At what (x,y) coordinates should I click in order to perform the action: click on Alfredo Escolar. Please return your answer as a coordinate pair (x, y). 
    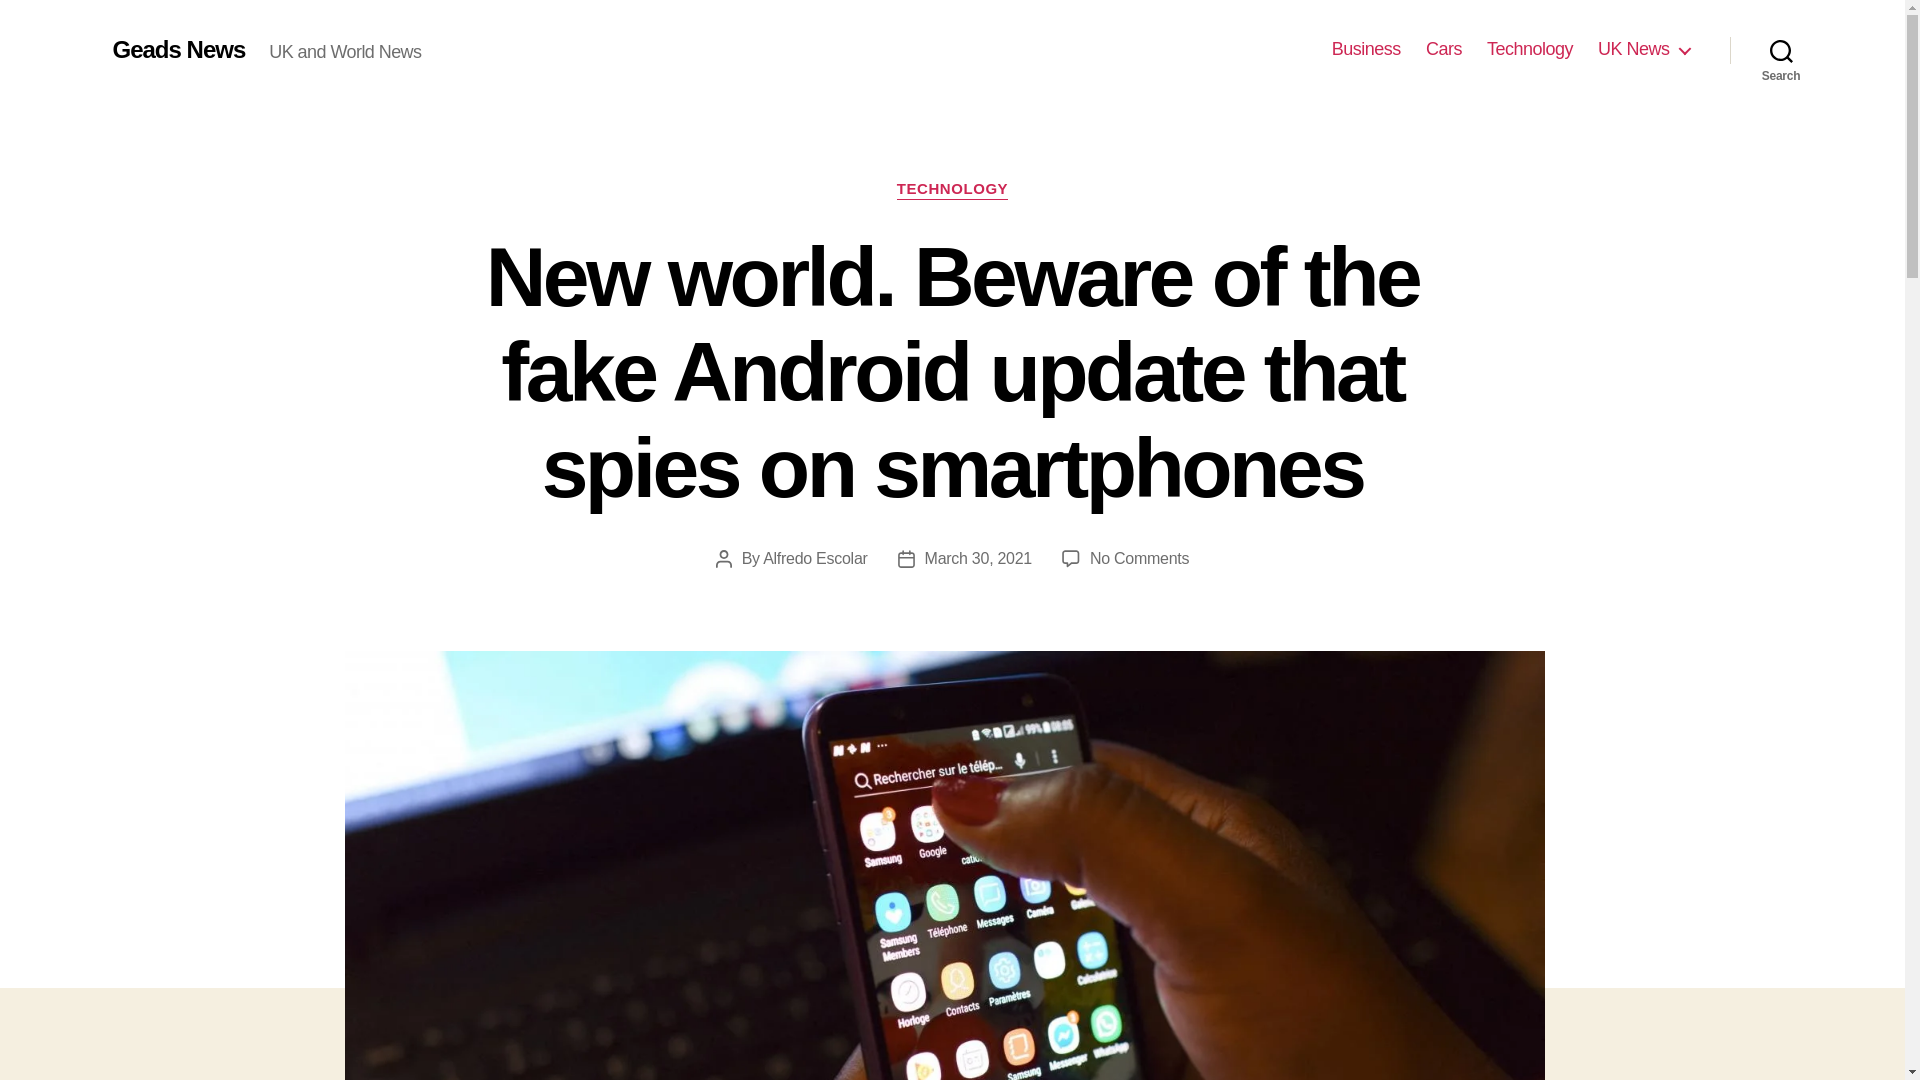
    Looking at the image, I should click on (814, 558).